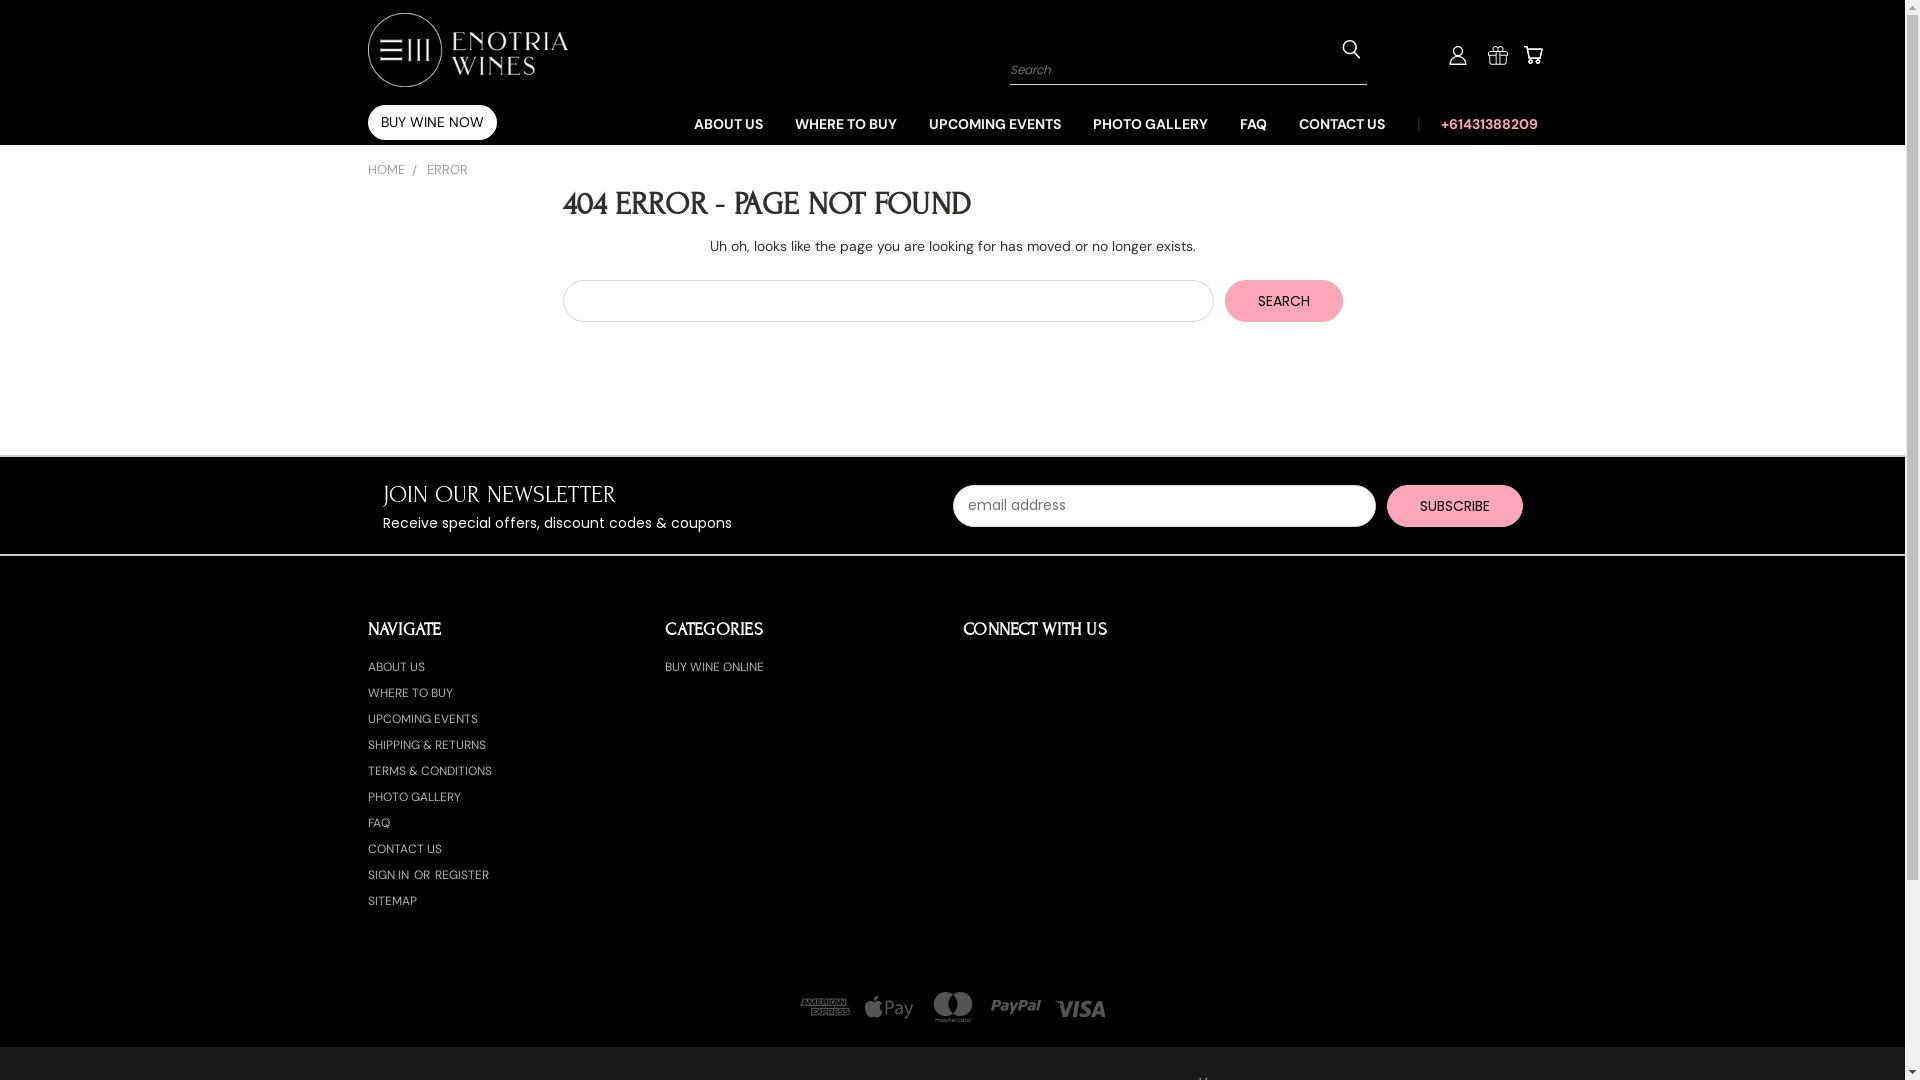  Describe the element at coordinates (714, 671) in the screenshot. I see `BUY WINE ONLINE` at that location.